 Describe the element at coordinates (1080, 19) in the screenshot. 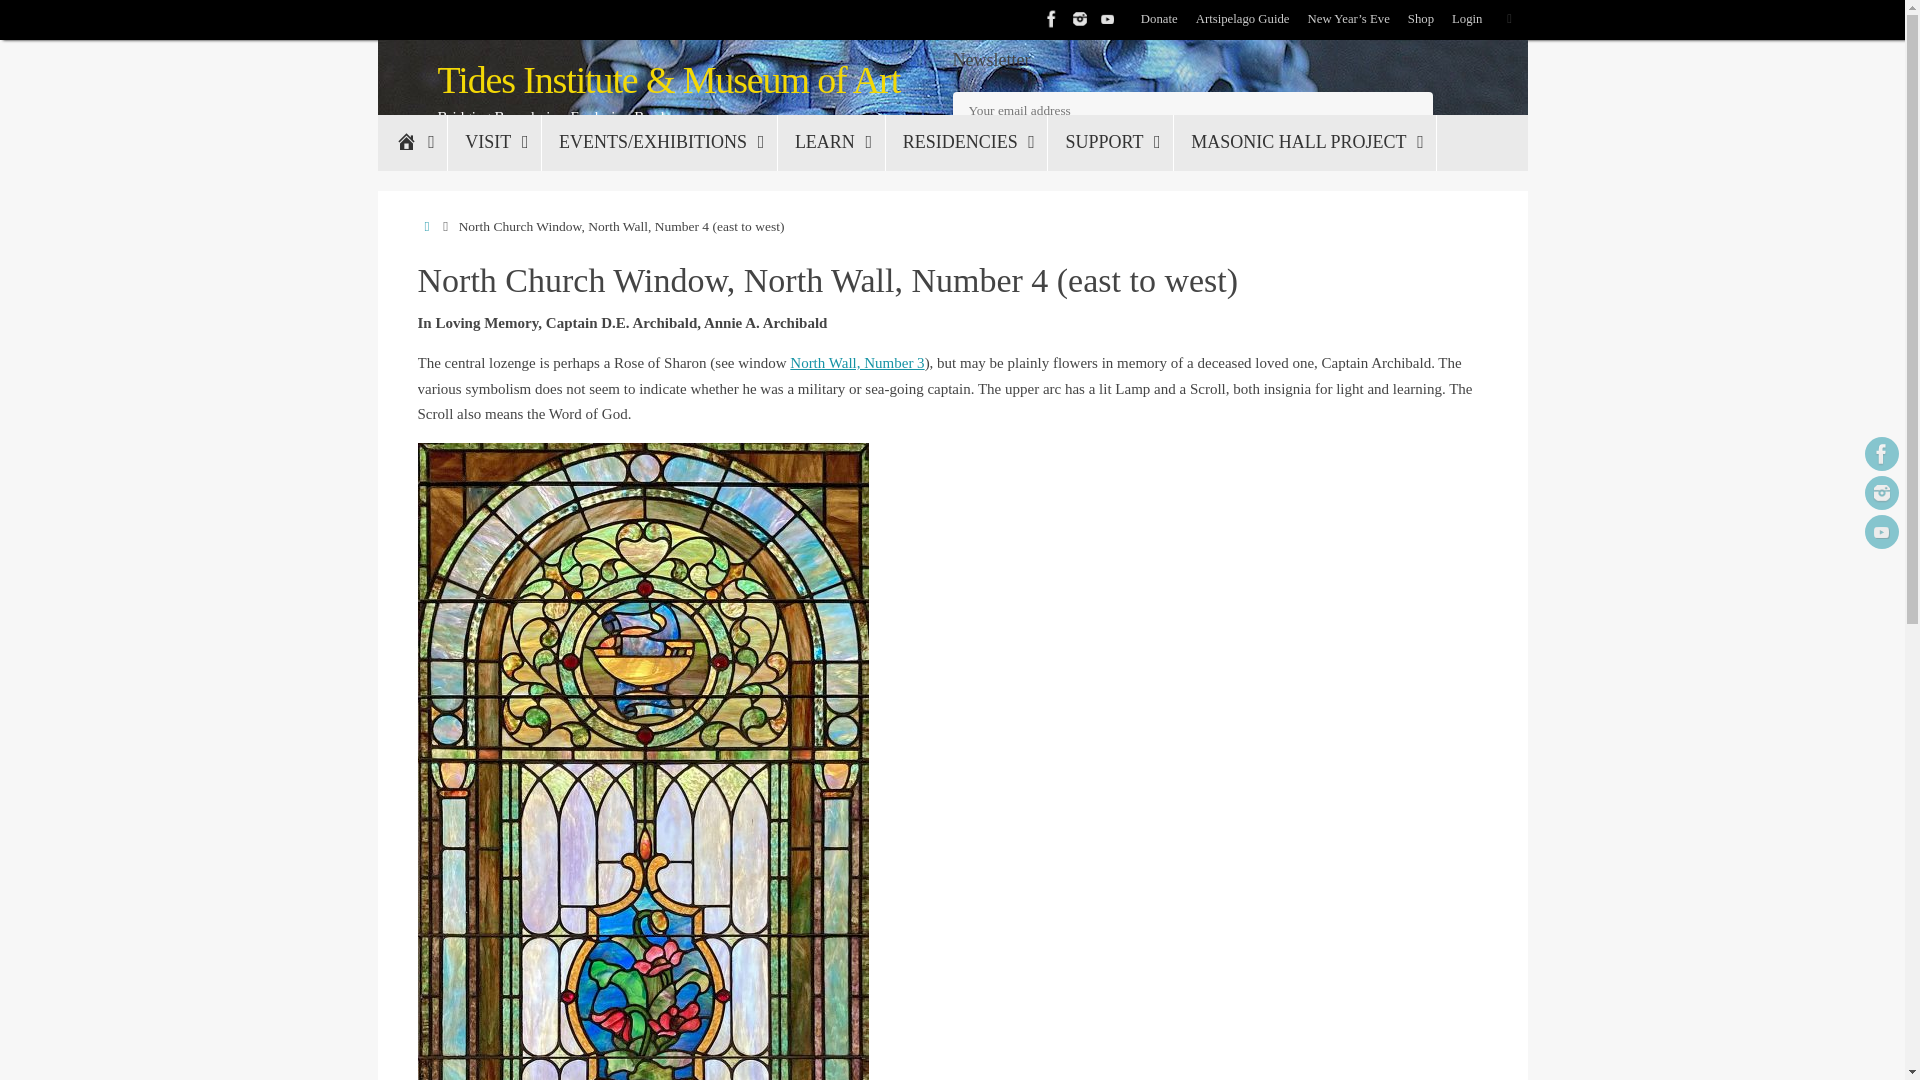

I see `Instagram` at that location.